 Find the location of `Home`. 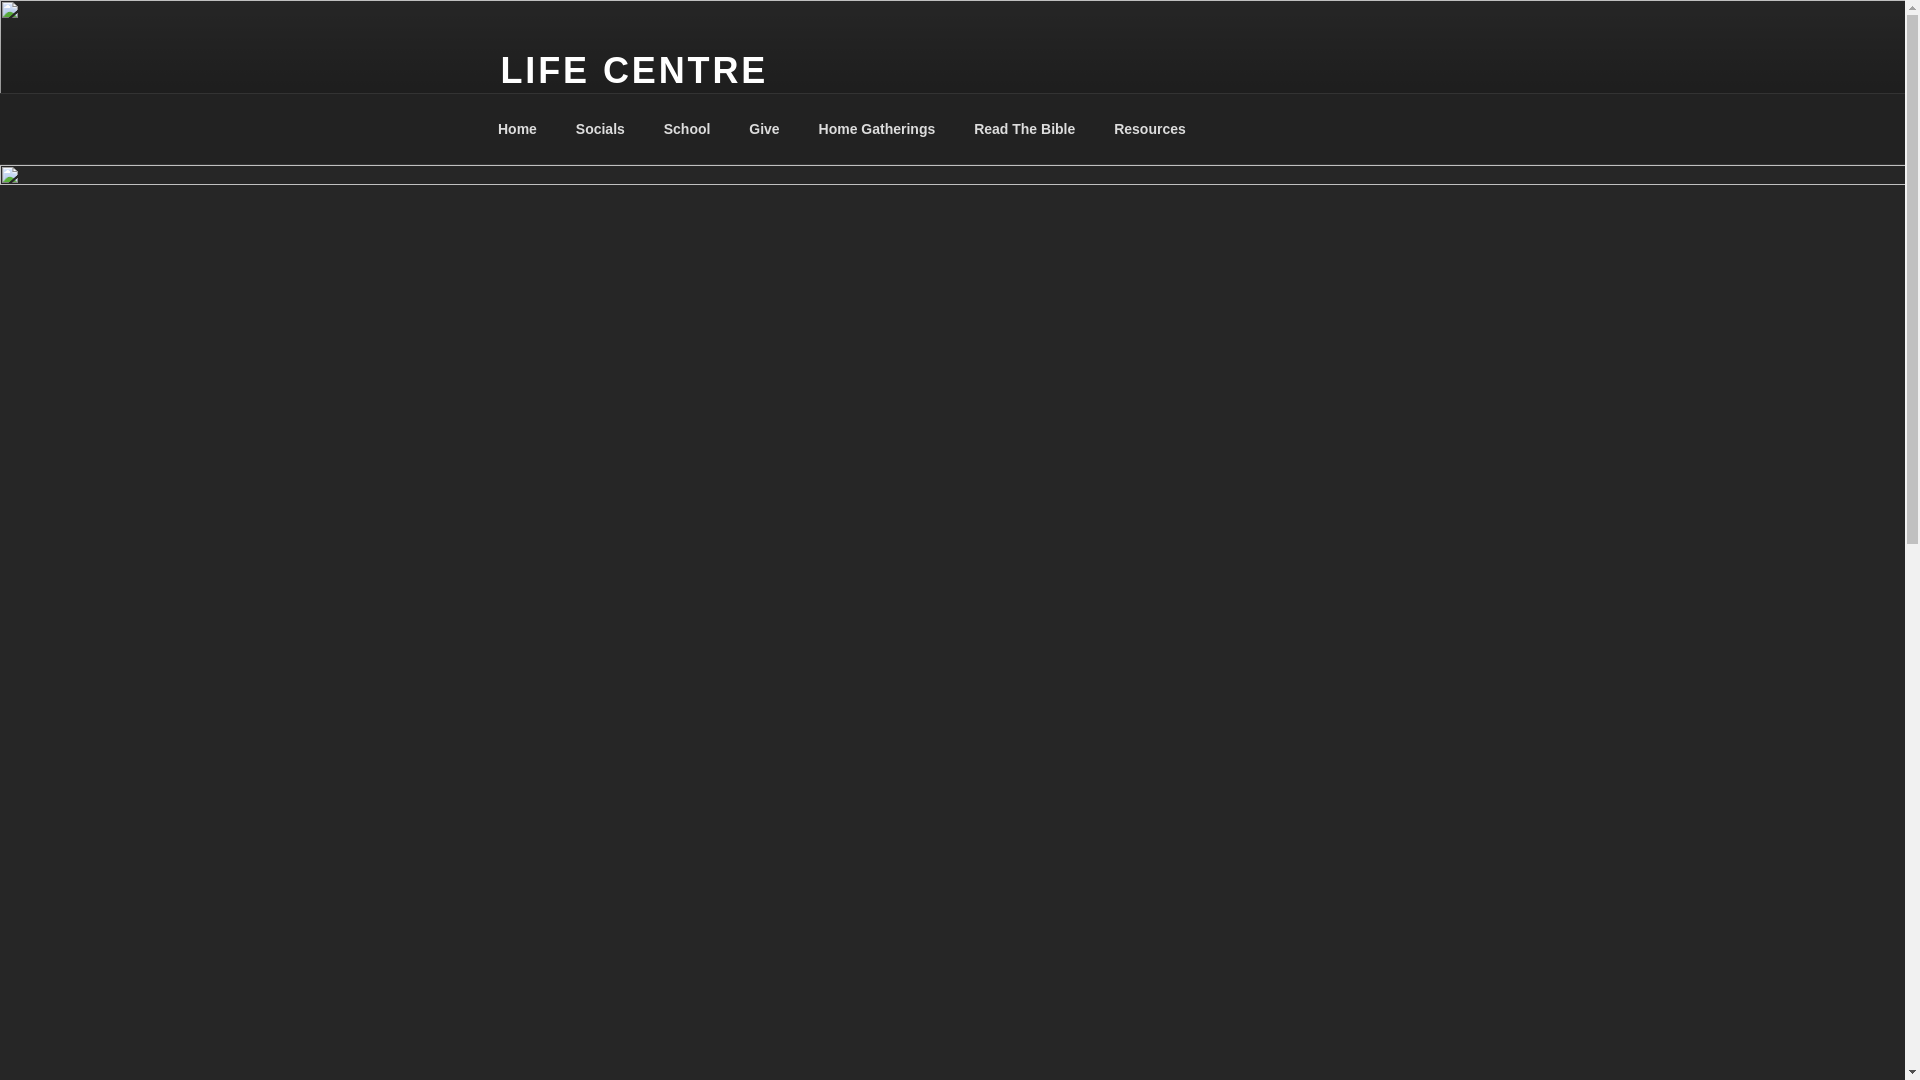

Home is located at coordinates (517, 128).